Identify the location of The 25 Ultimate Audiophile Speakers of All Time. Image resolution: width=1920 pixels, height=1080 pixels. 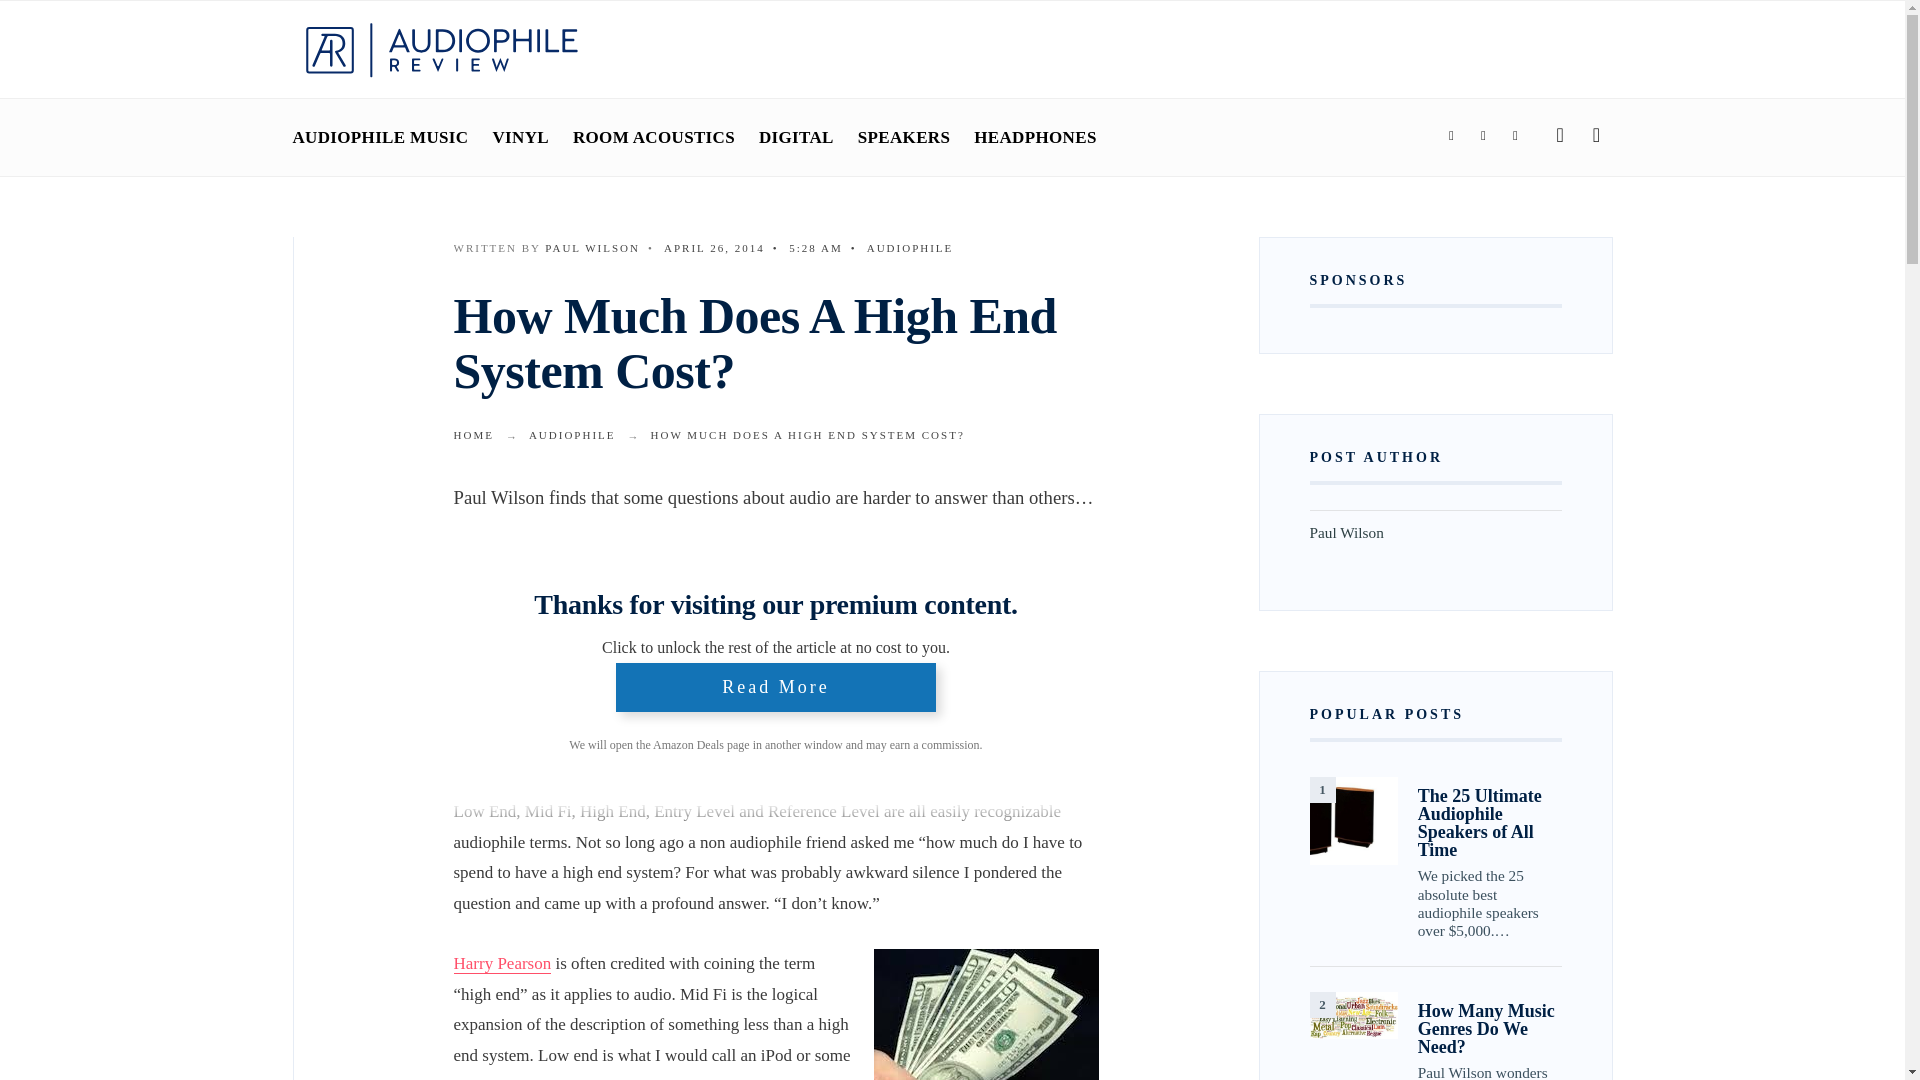
(1353, 820).